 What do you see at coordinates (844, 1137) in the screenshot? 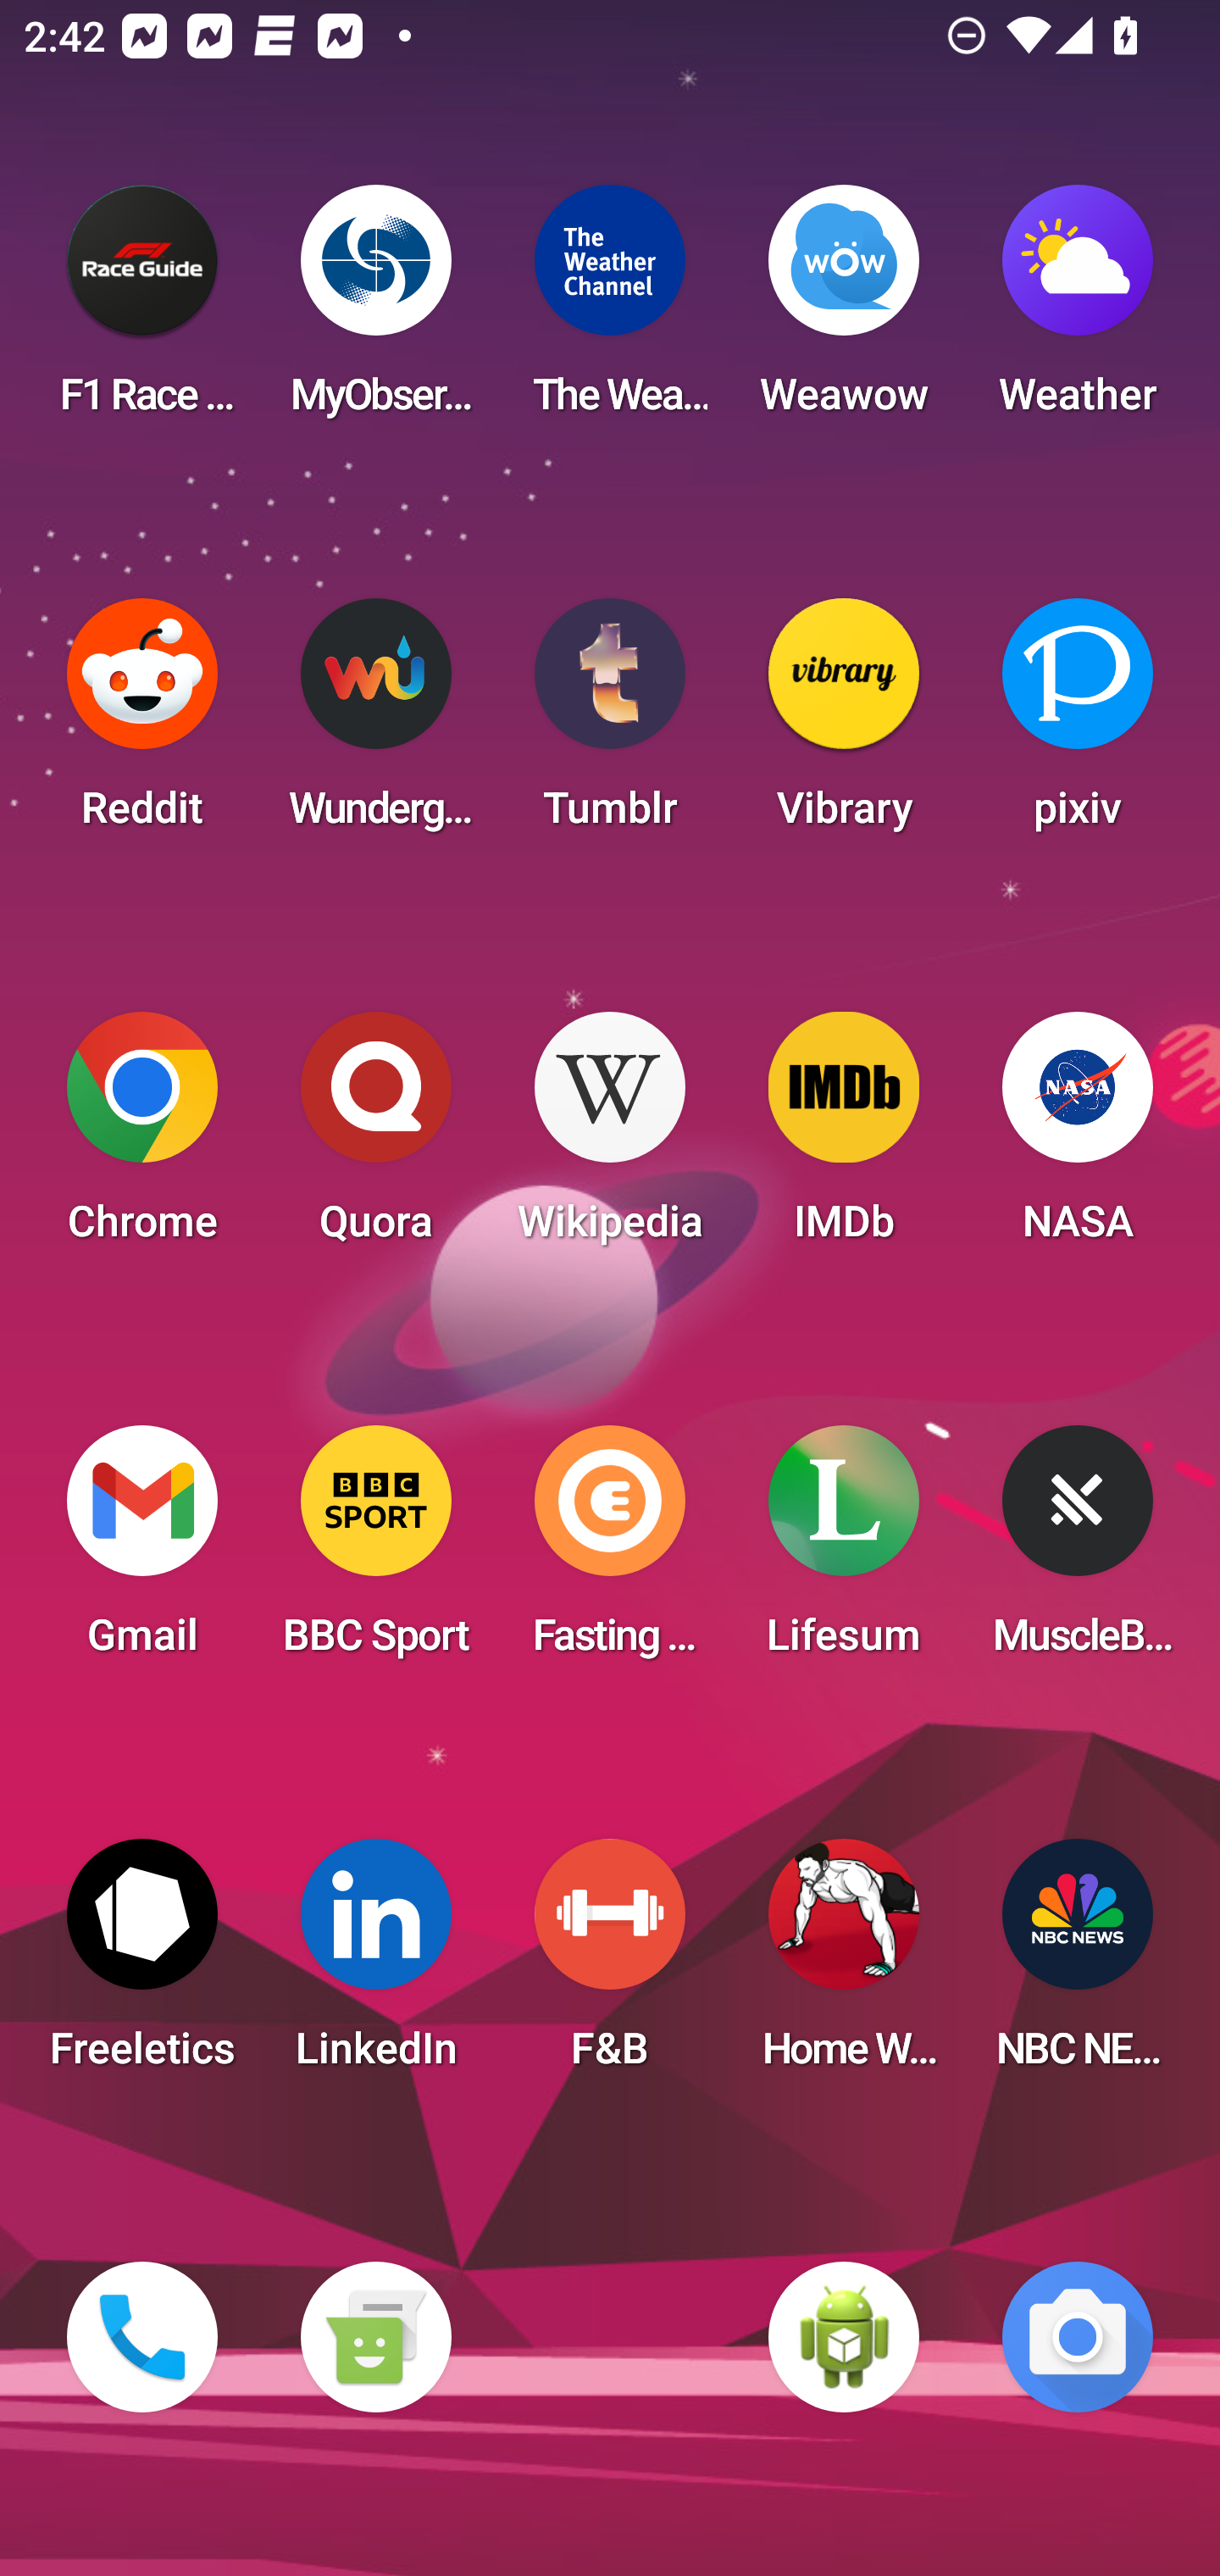
I see `IMDb` at bounding box center [844, 1137].